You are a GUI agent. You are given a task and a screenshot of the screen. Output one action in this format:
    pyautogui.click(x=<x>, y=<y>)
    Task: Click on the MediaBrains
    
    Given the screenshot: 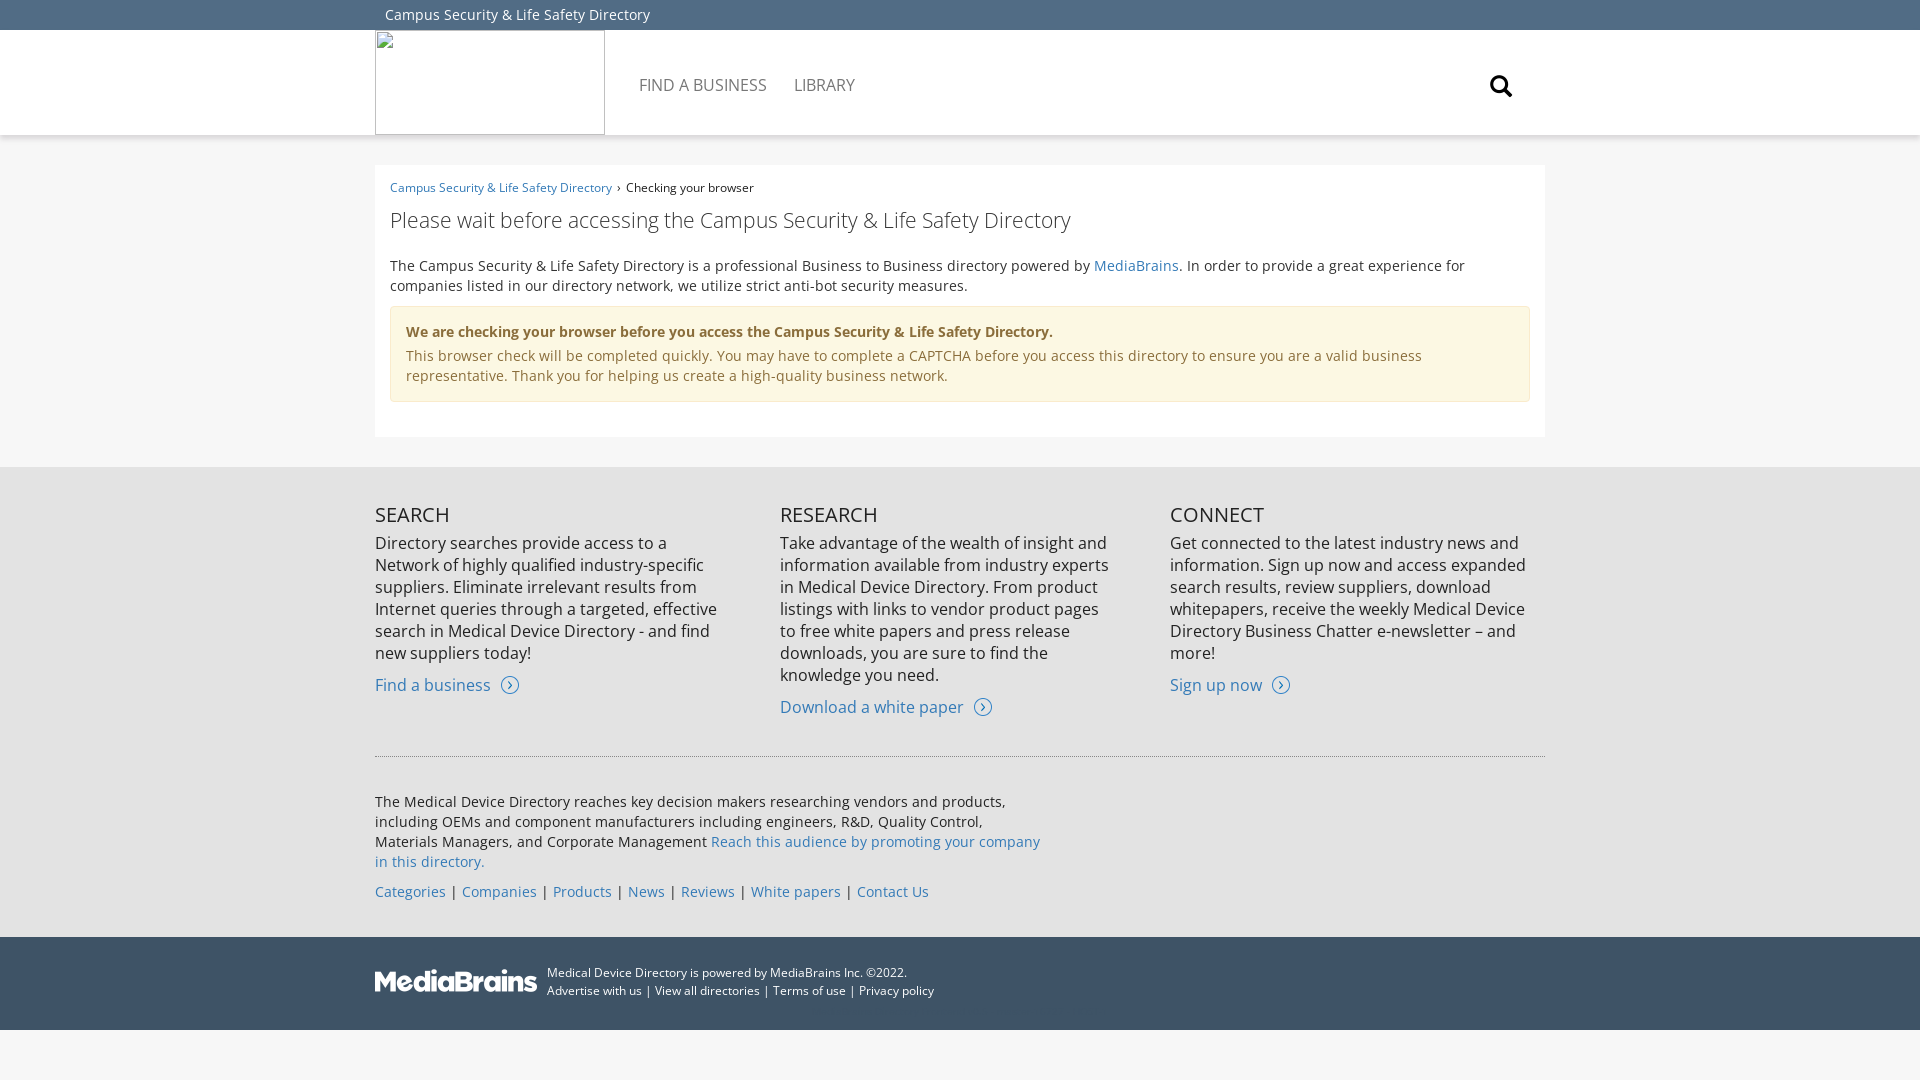 What is the action you would take?
    pyautogui.click(x=1136, y=265)
    